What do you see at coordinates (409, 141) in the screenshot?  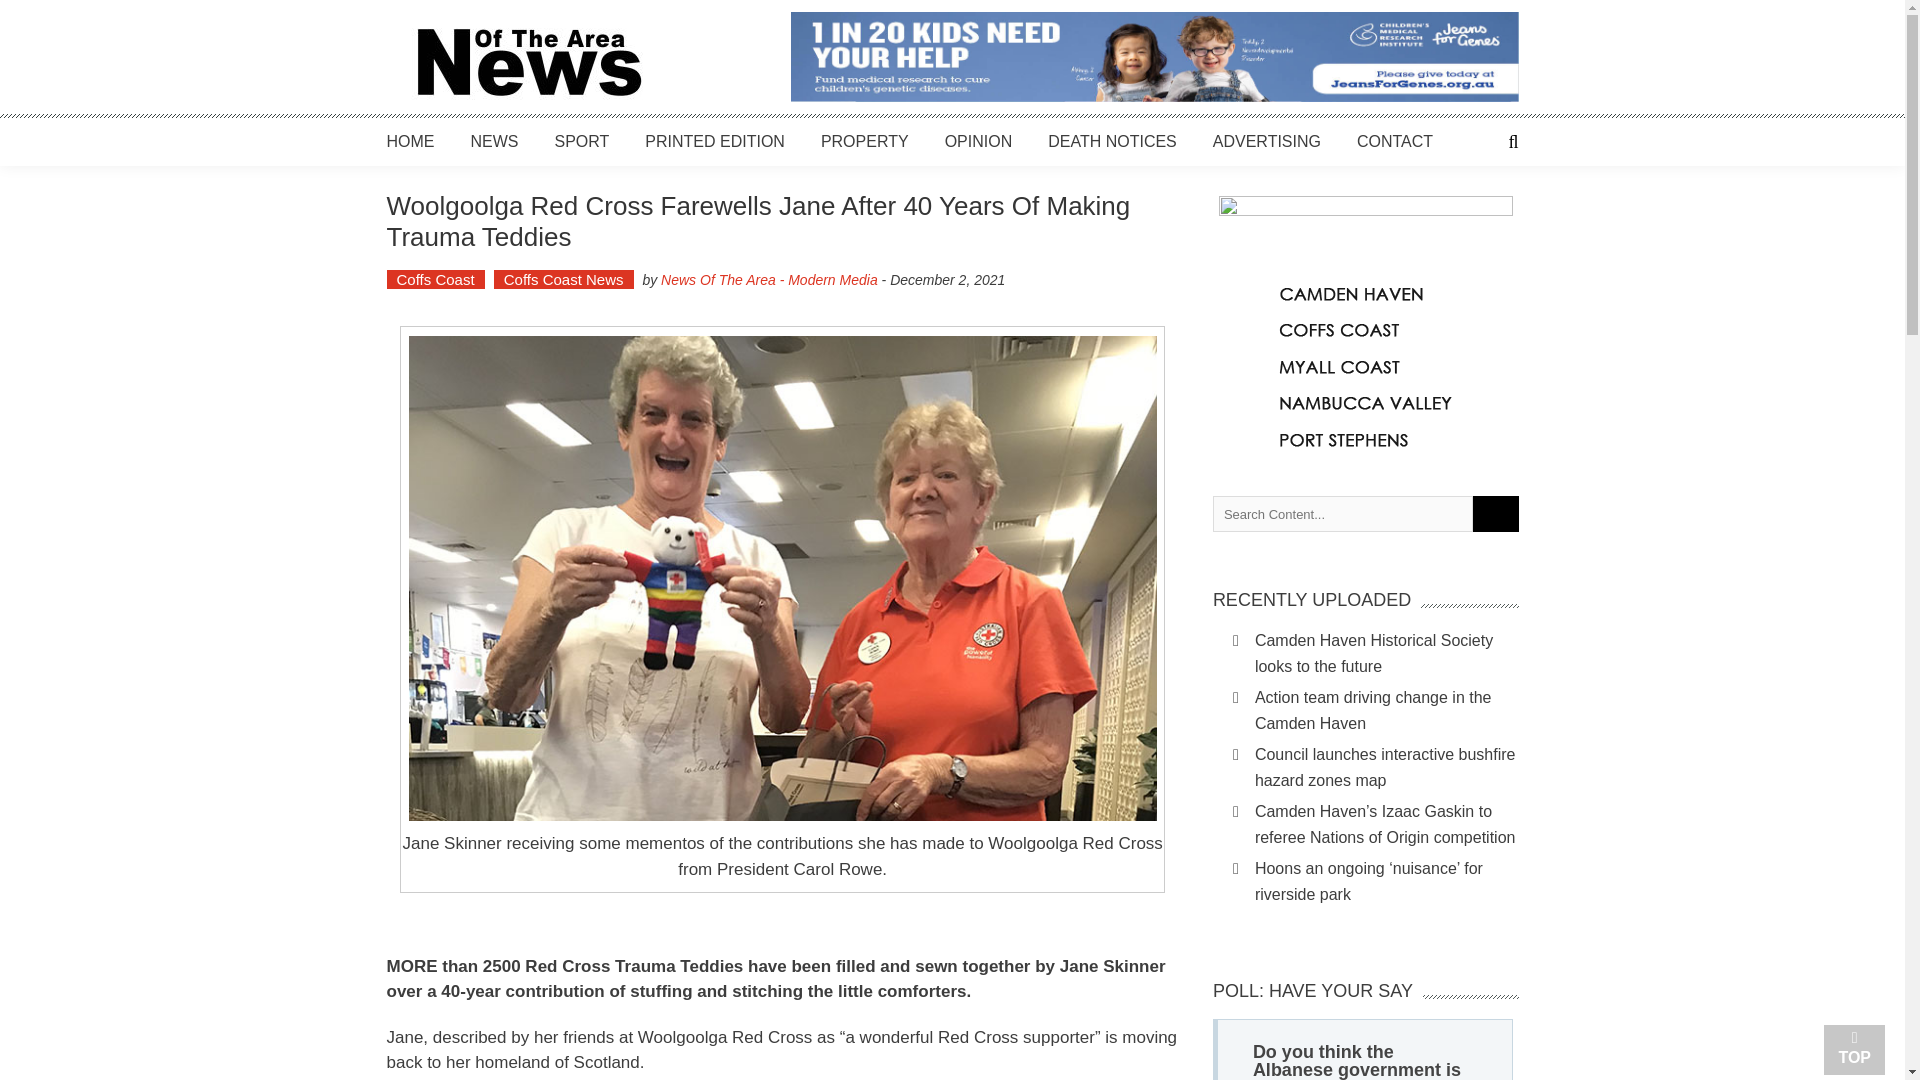 I see `HOME` at bounding box center [409, 141].